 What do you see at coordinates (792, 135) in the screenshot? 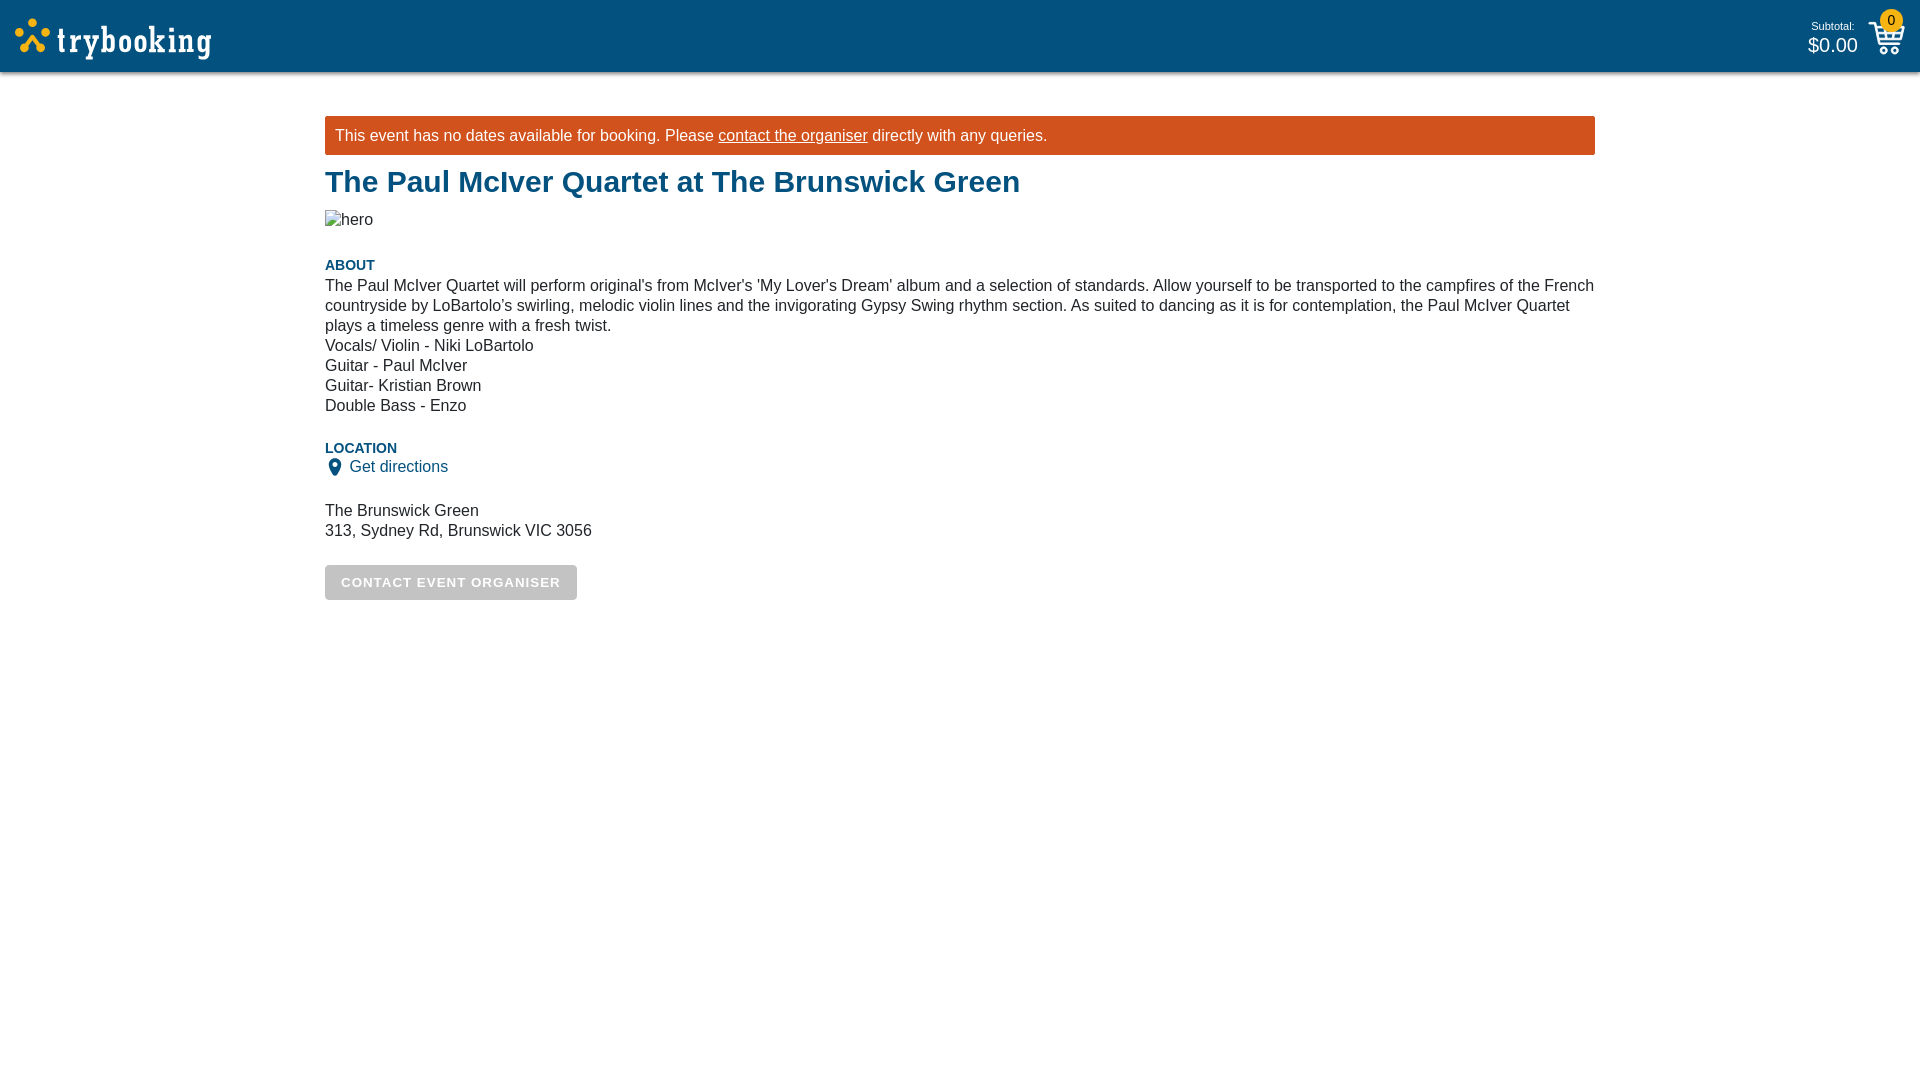
I see `contact the organiser` at bounding box center [792, 135].